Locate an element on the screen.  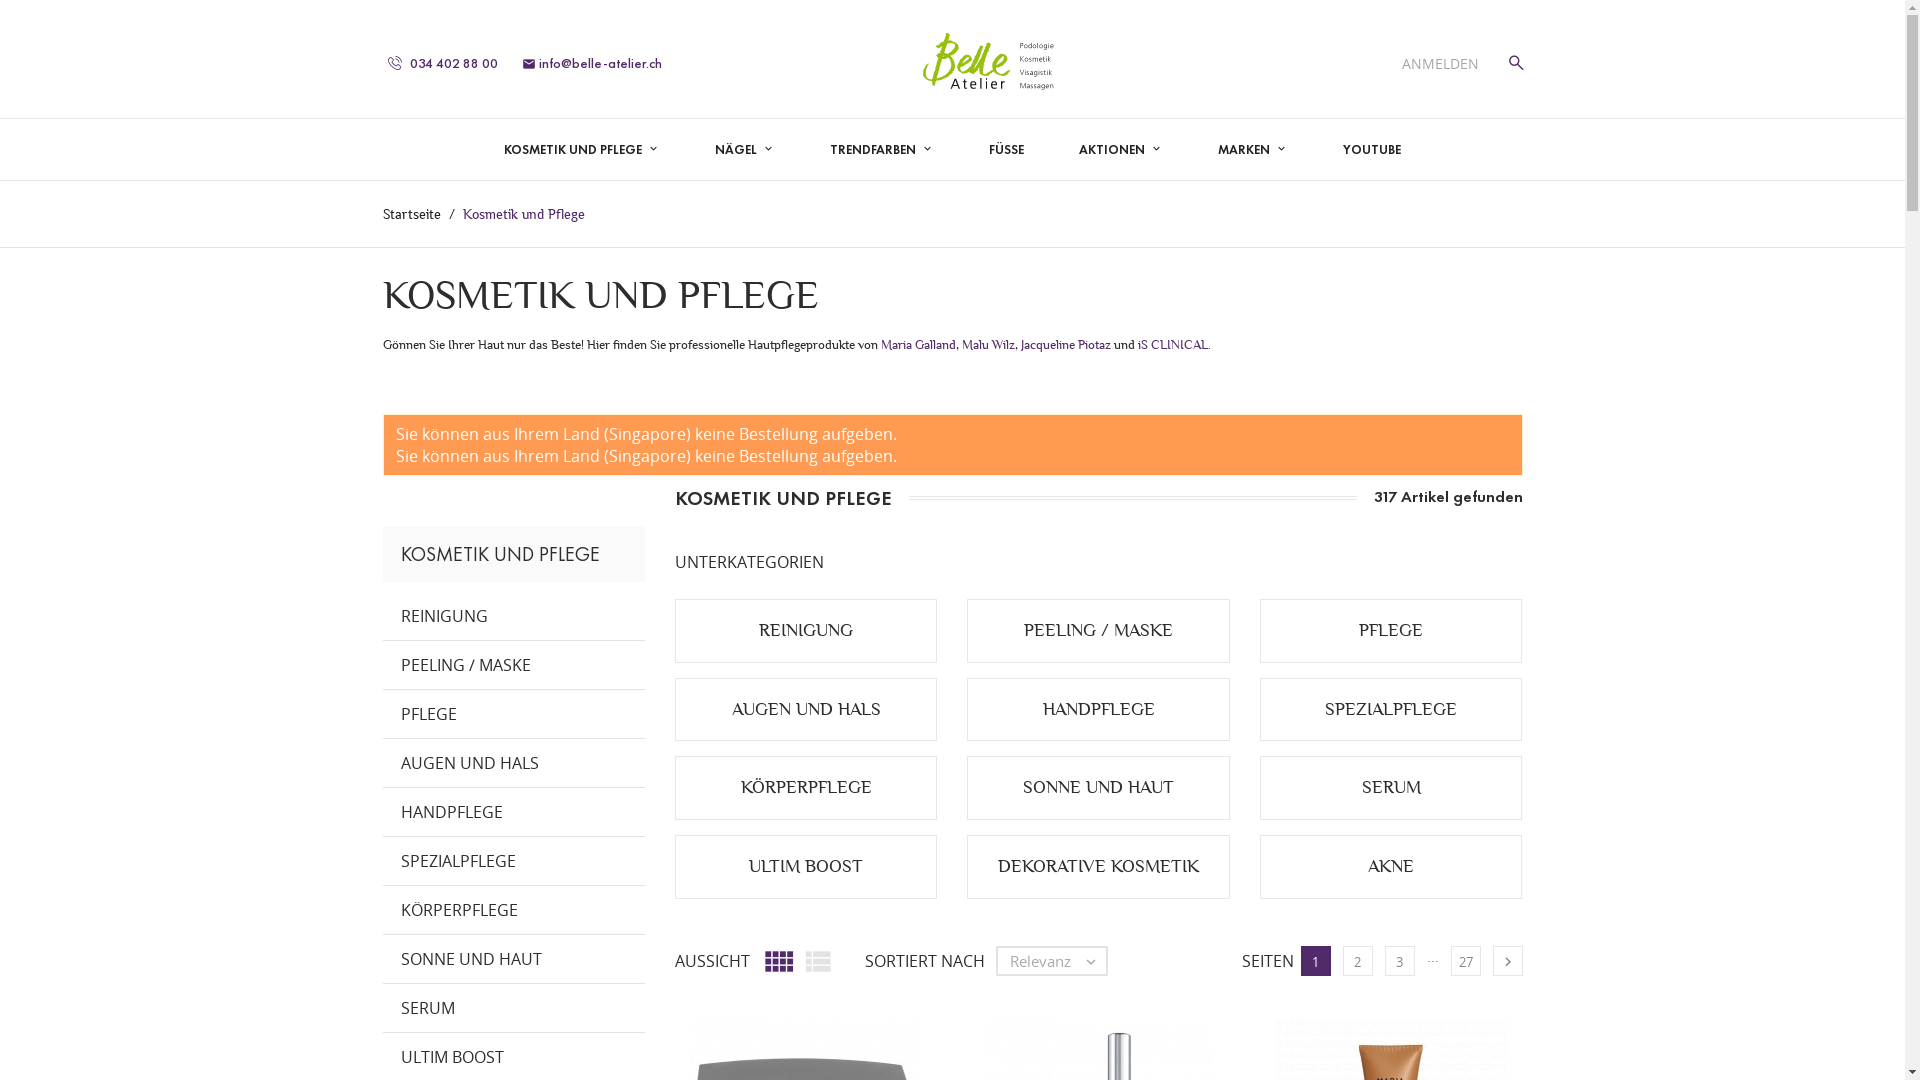
PEELING / MASKE is located at coordinates (514, 666).